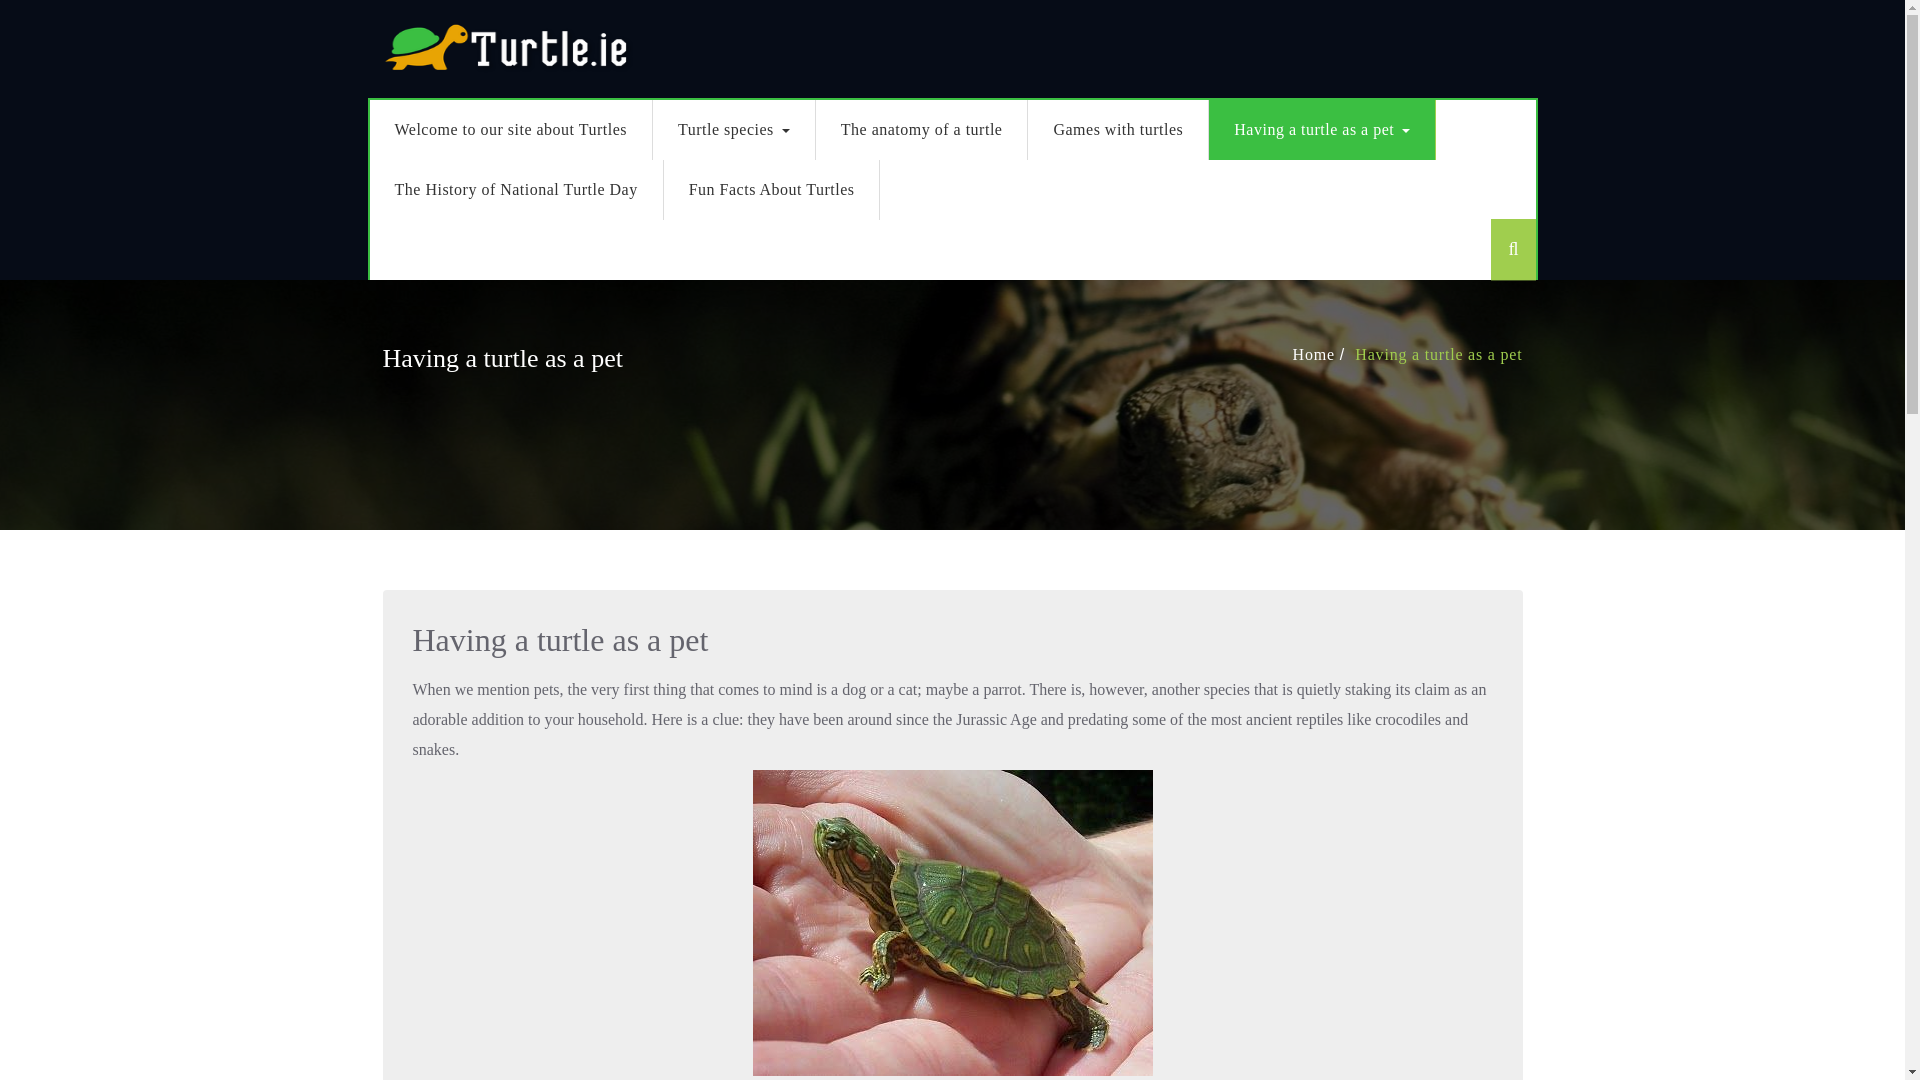 Image resolution: width=1920 pixels, height=1080 pixels. What do you see at coordinates (1440, 354) in the screenshot?
I see `Having a turtle as a pet` at bounding box center [1440, 354].